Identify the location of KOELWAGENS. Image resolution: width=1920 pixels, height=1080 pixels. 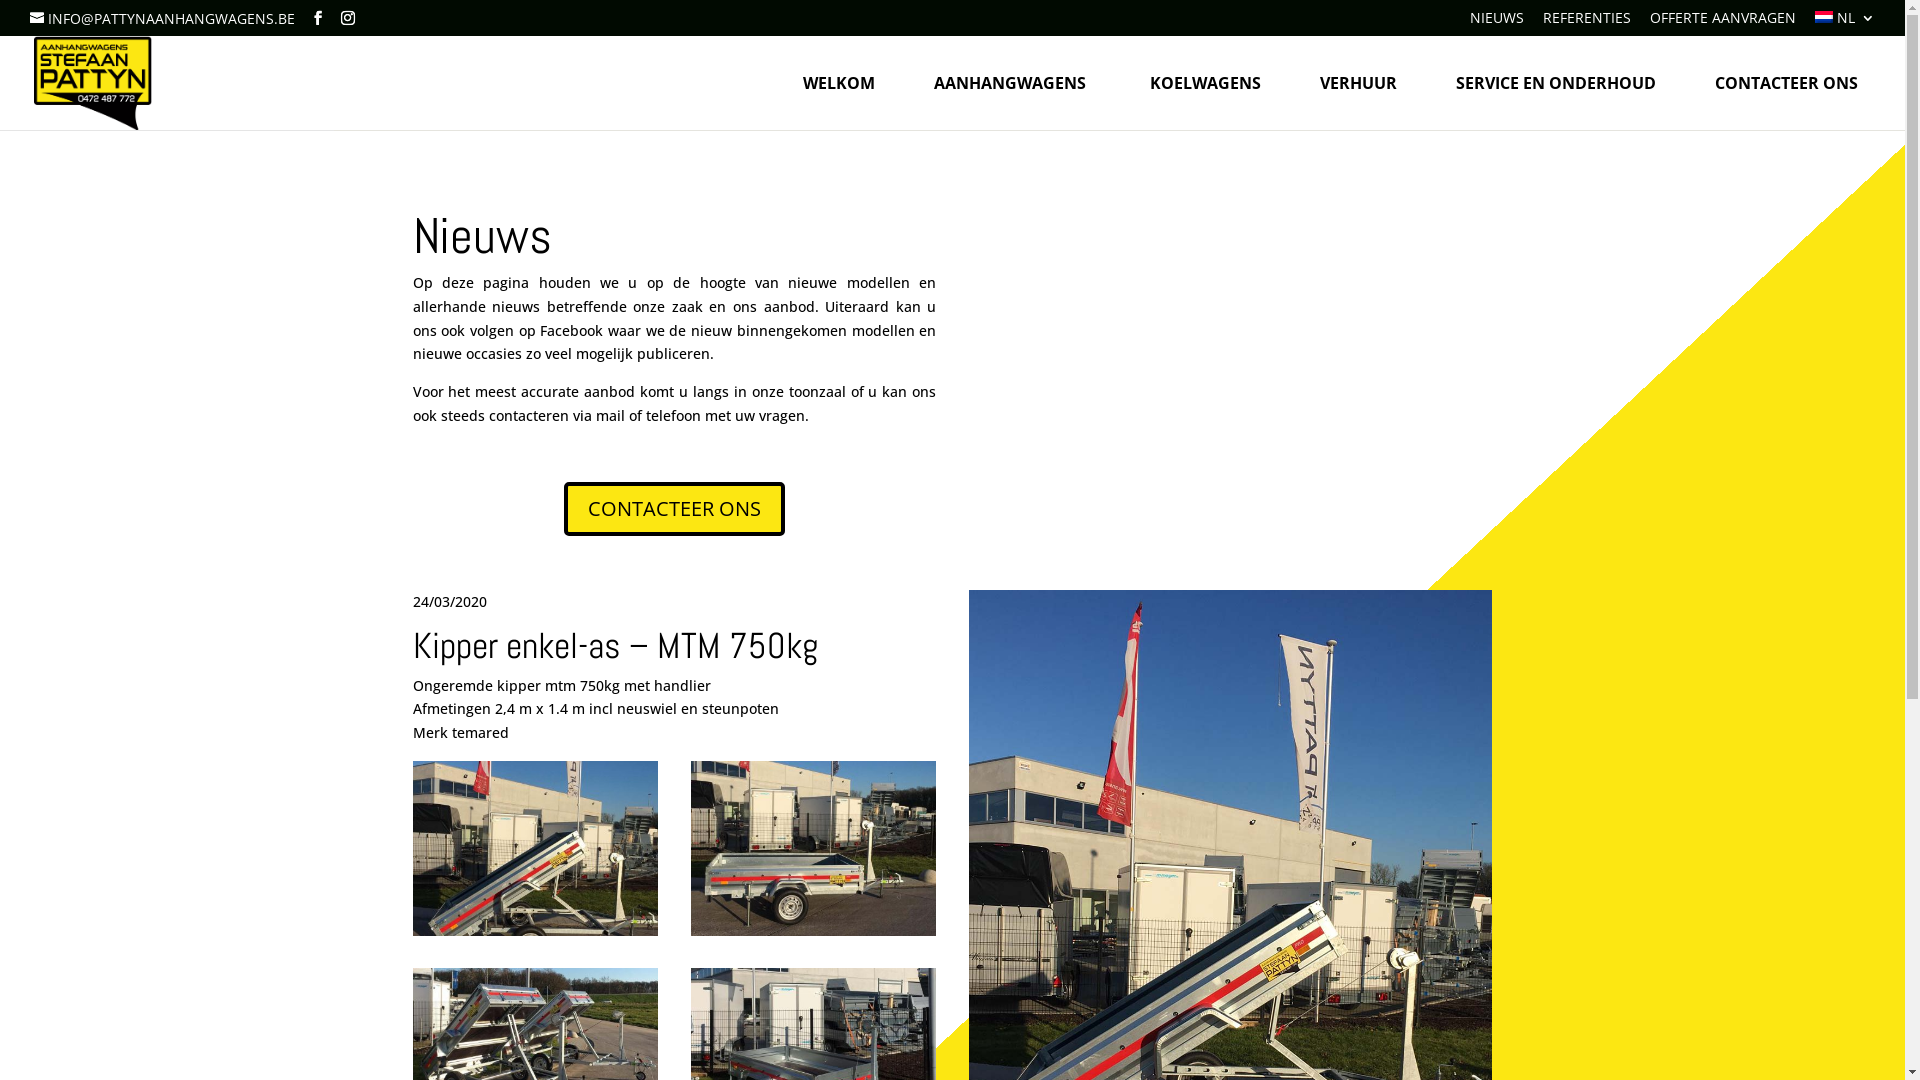
(1206, 83).